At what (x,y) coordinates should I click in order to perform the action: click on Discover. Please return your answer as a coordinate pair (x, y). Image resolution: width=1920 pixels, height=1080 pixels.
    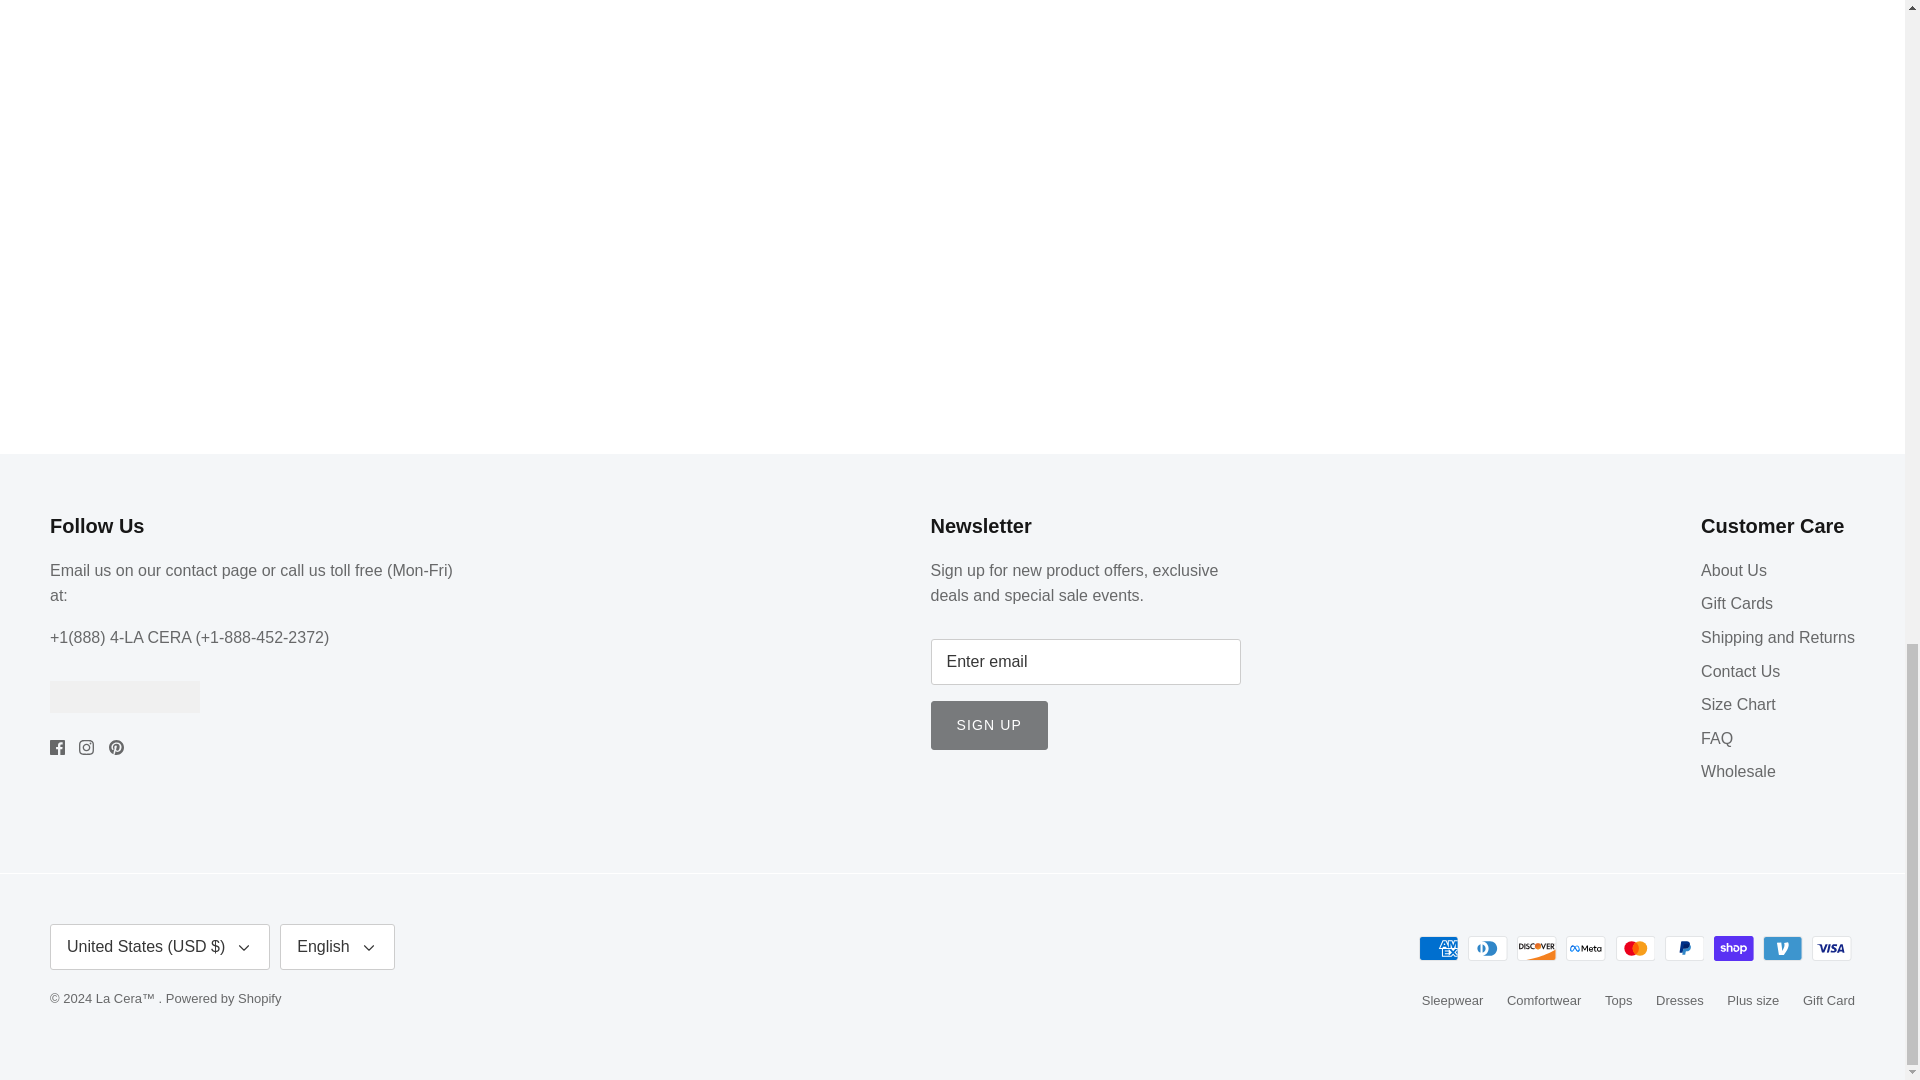
    Looking at the image, I should click on (1536, 948).